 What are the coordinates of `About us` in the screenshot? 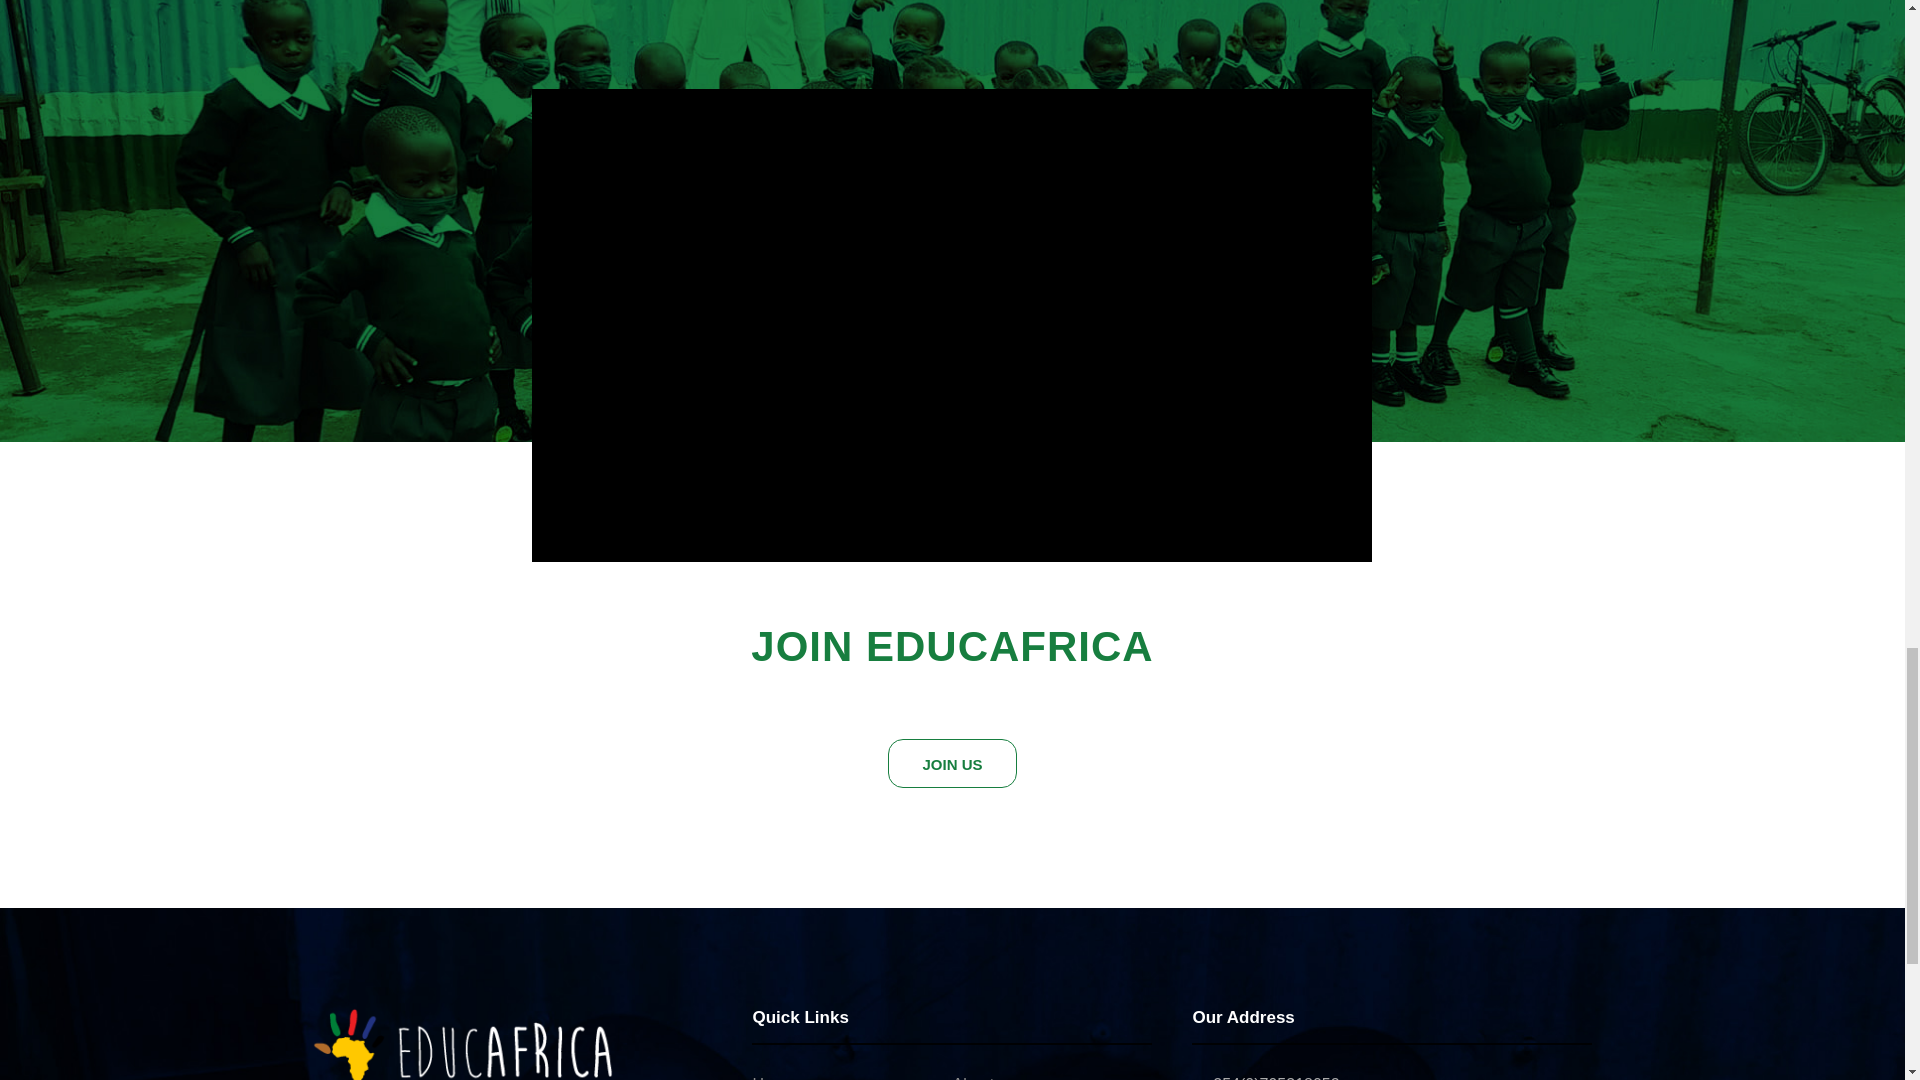 It's located at (984, 1078).